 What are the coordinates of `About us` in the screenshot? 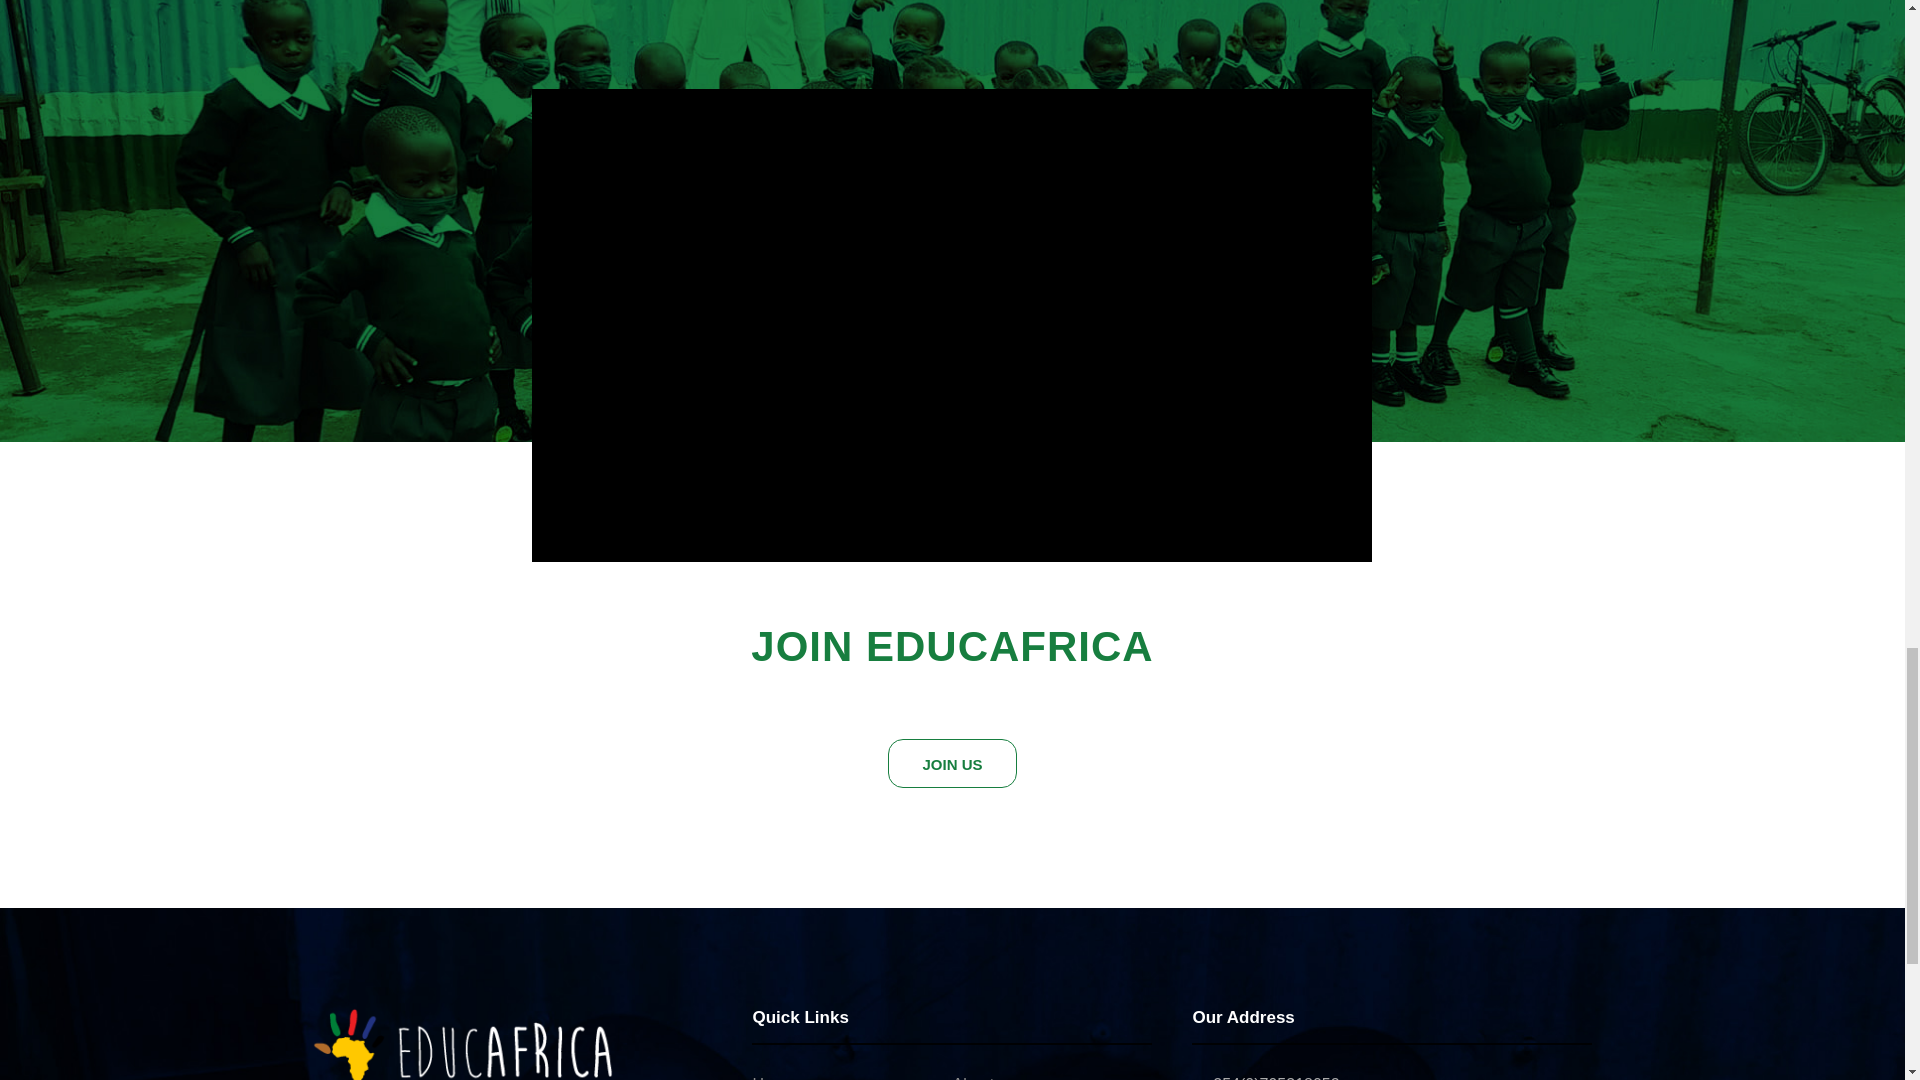 It's located at (984, 1078).